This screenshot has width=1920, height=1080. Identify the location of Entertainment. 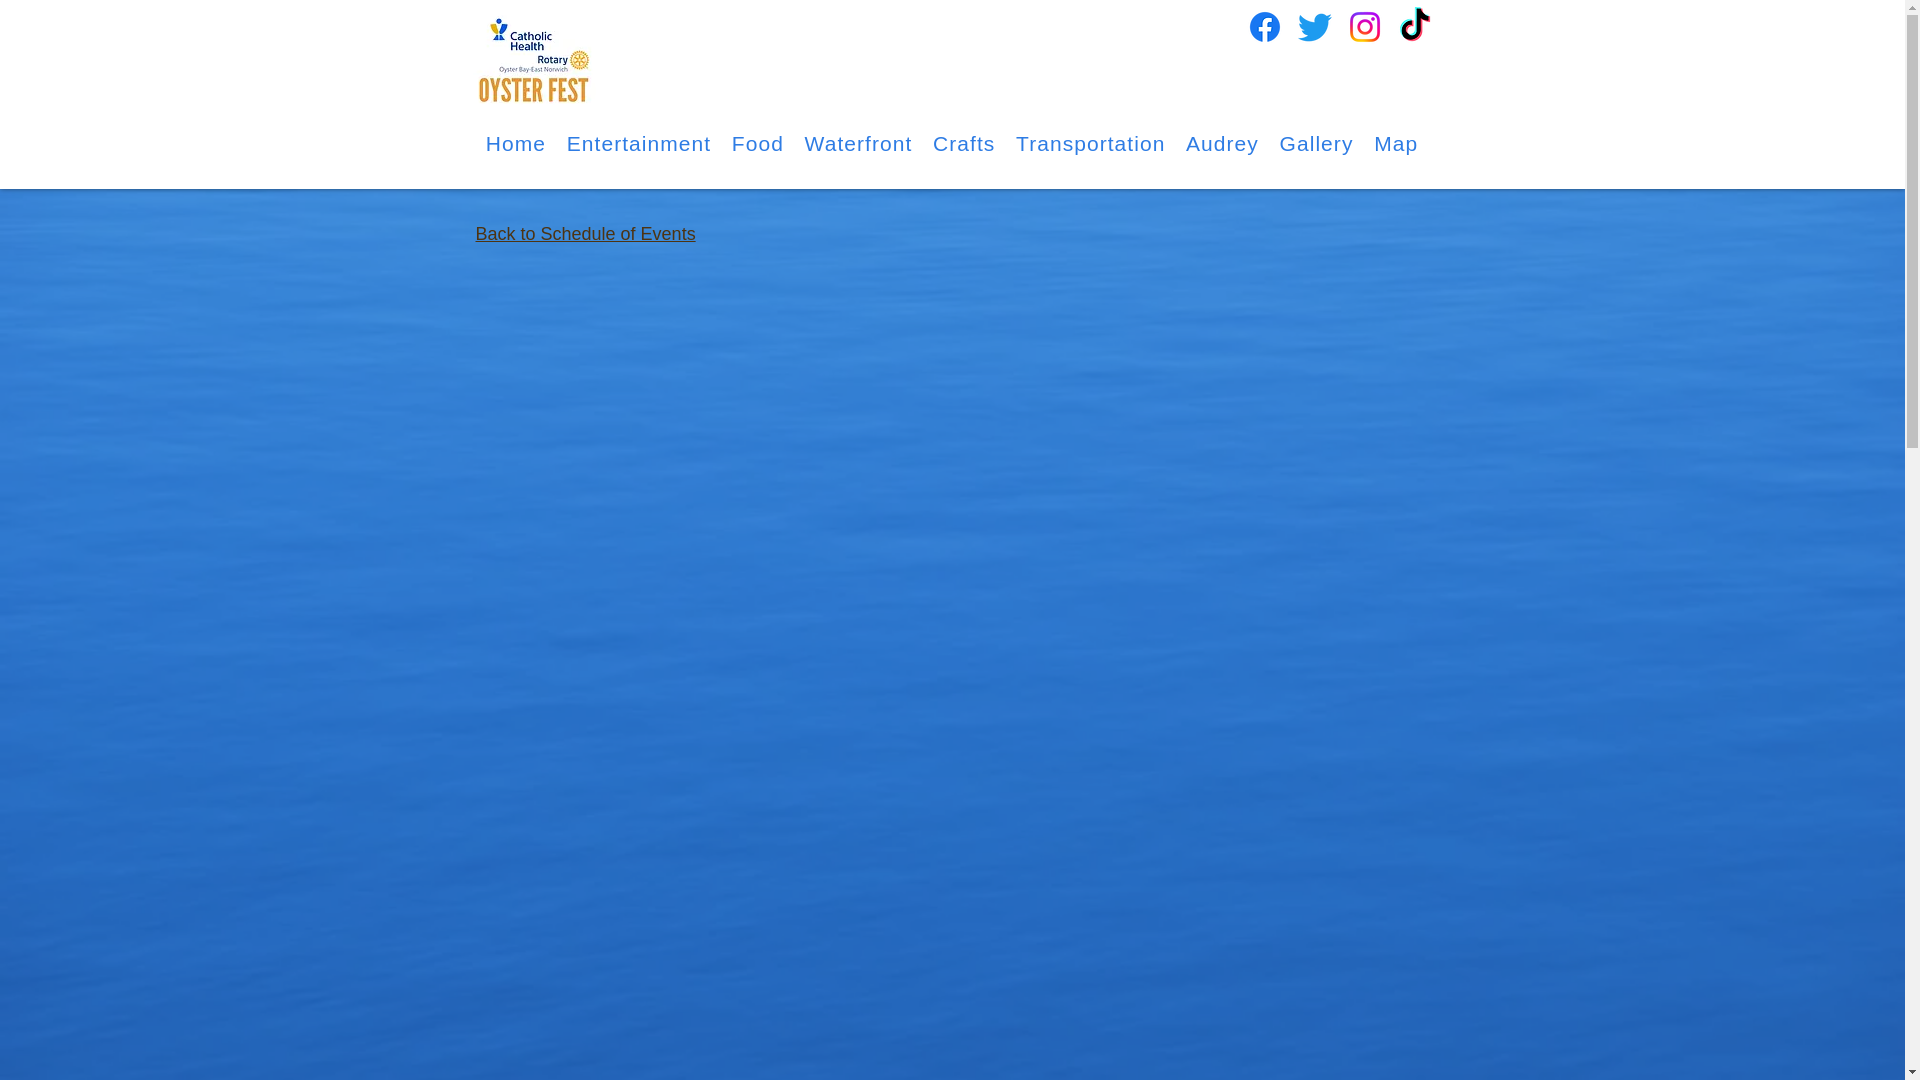
(638, 144).